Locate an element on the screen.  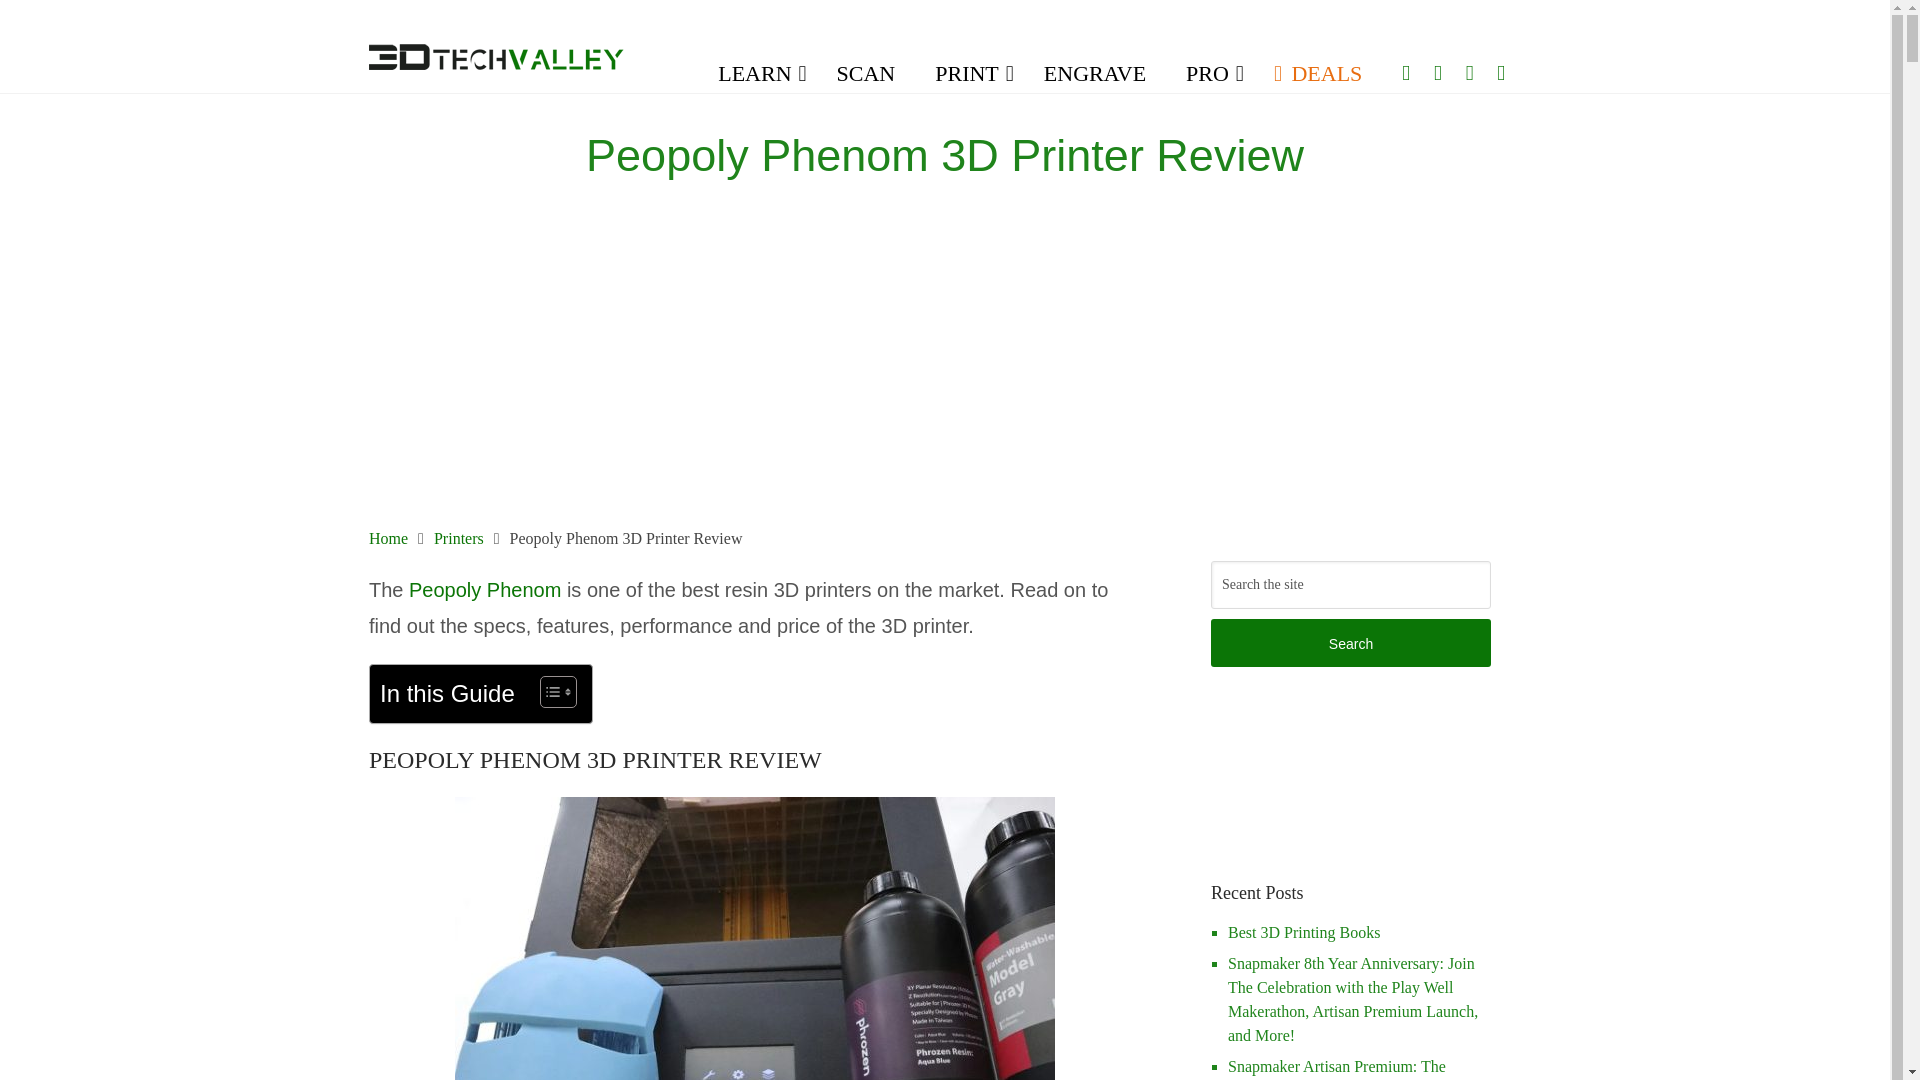
Peopoly Phenom is located at coordinates (484, 589).